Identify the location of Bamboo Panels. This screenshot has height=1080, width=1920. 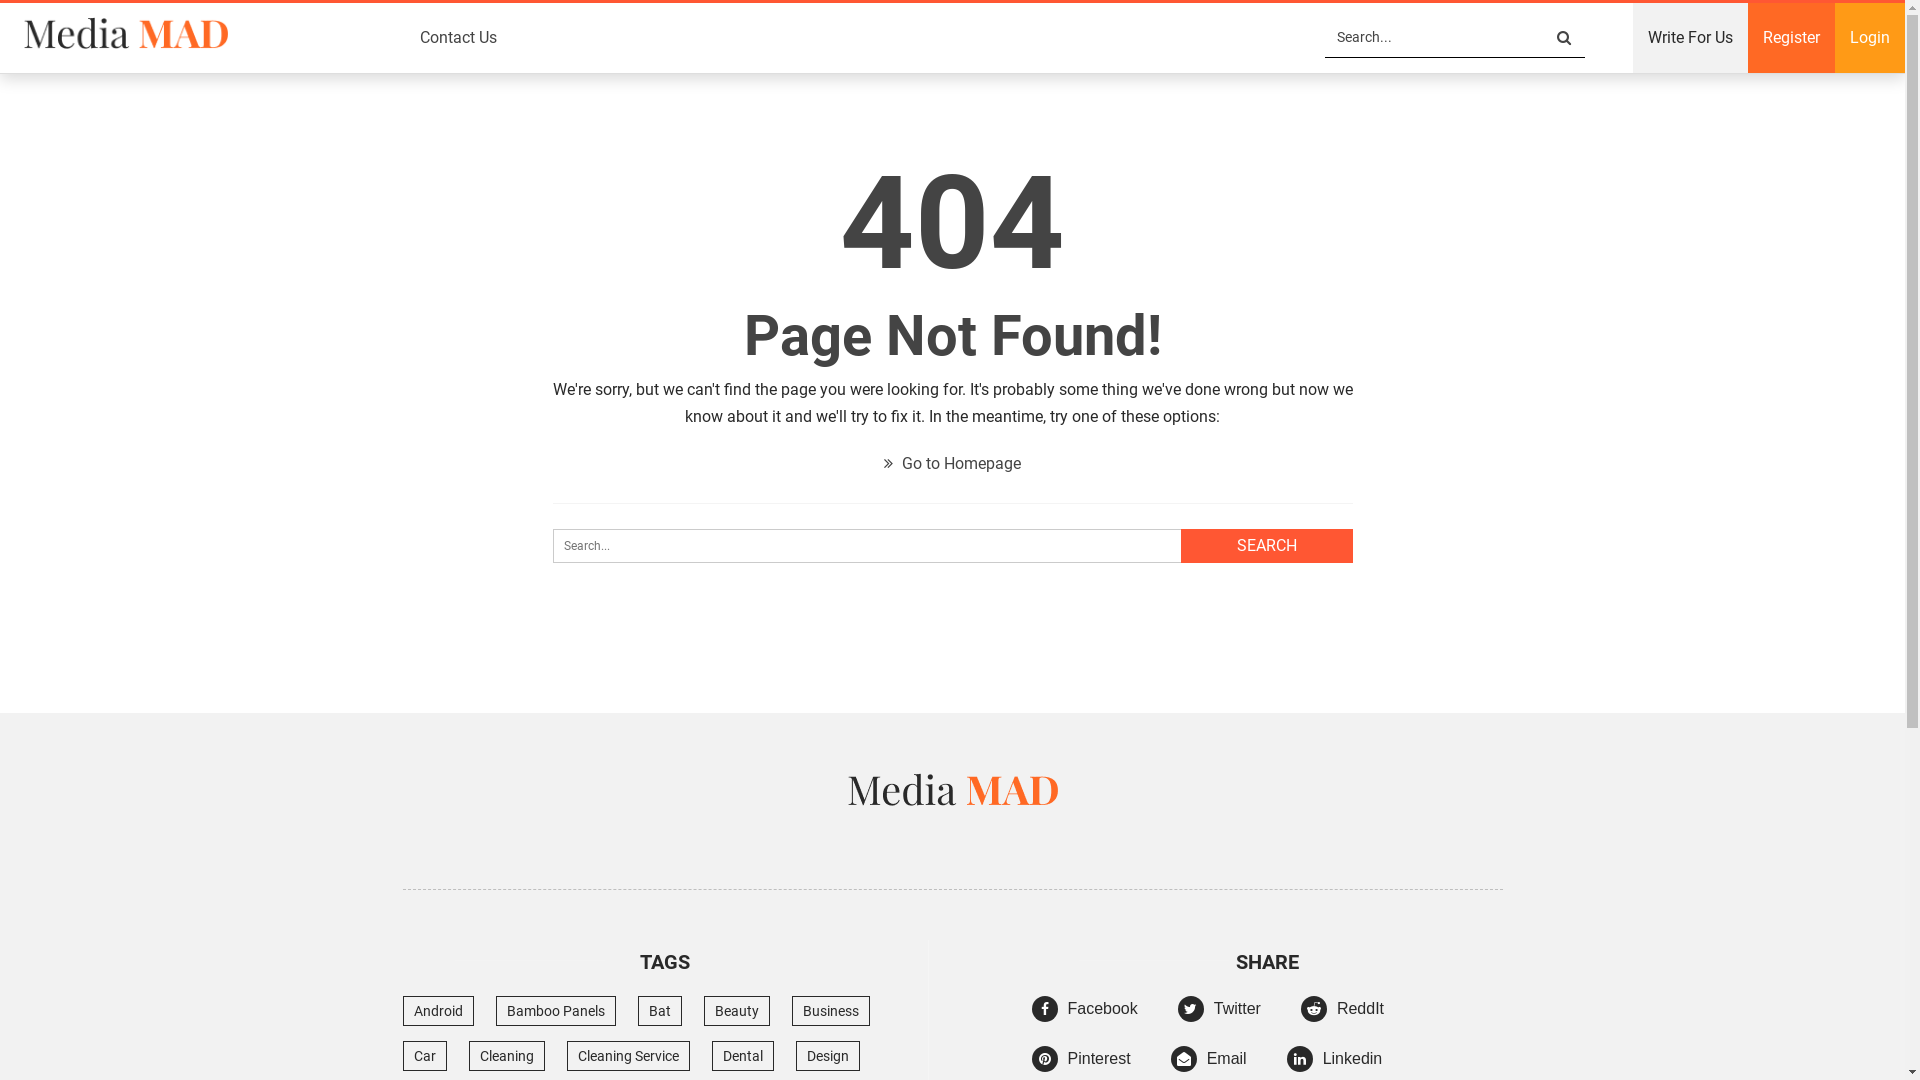
(556, 1011).